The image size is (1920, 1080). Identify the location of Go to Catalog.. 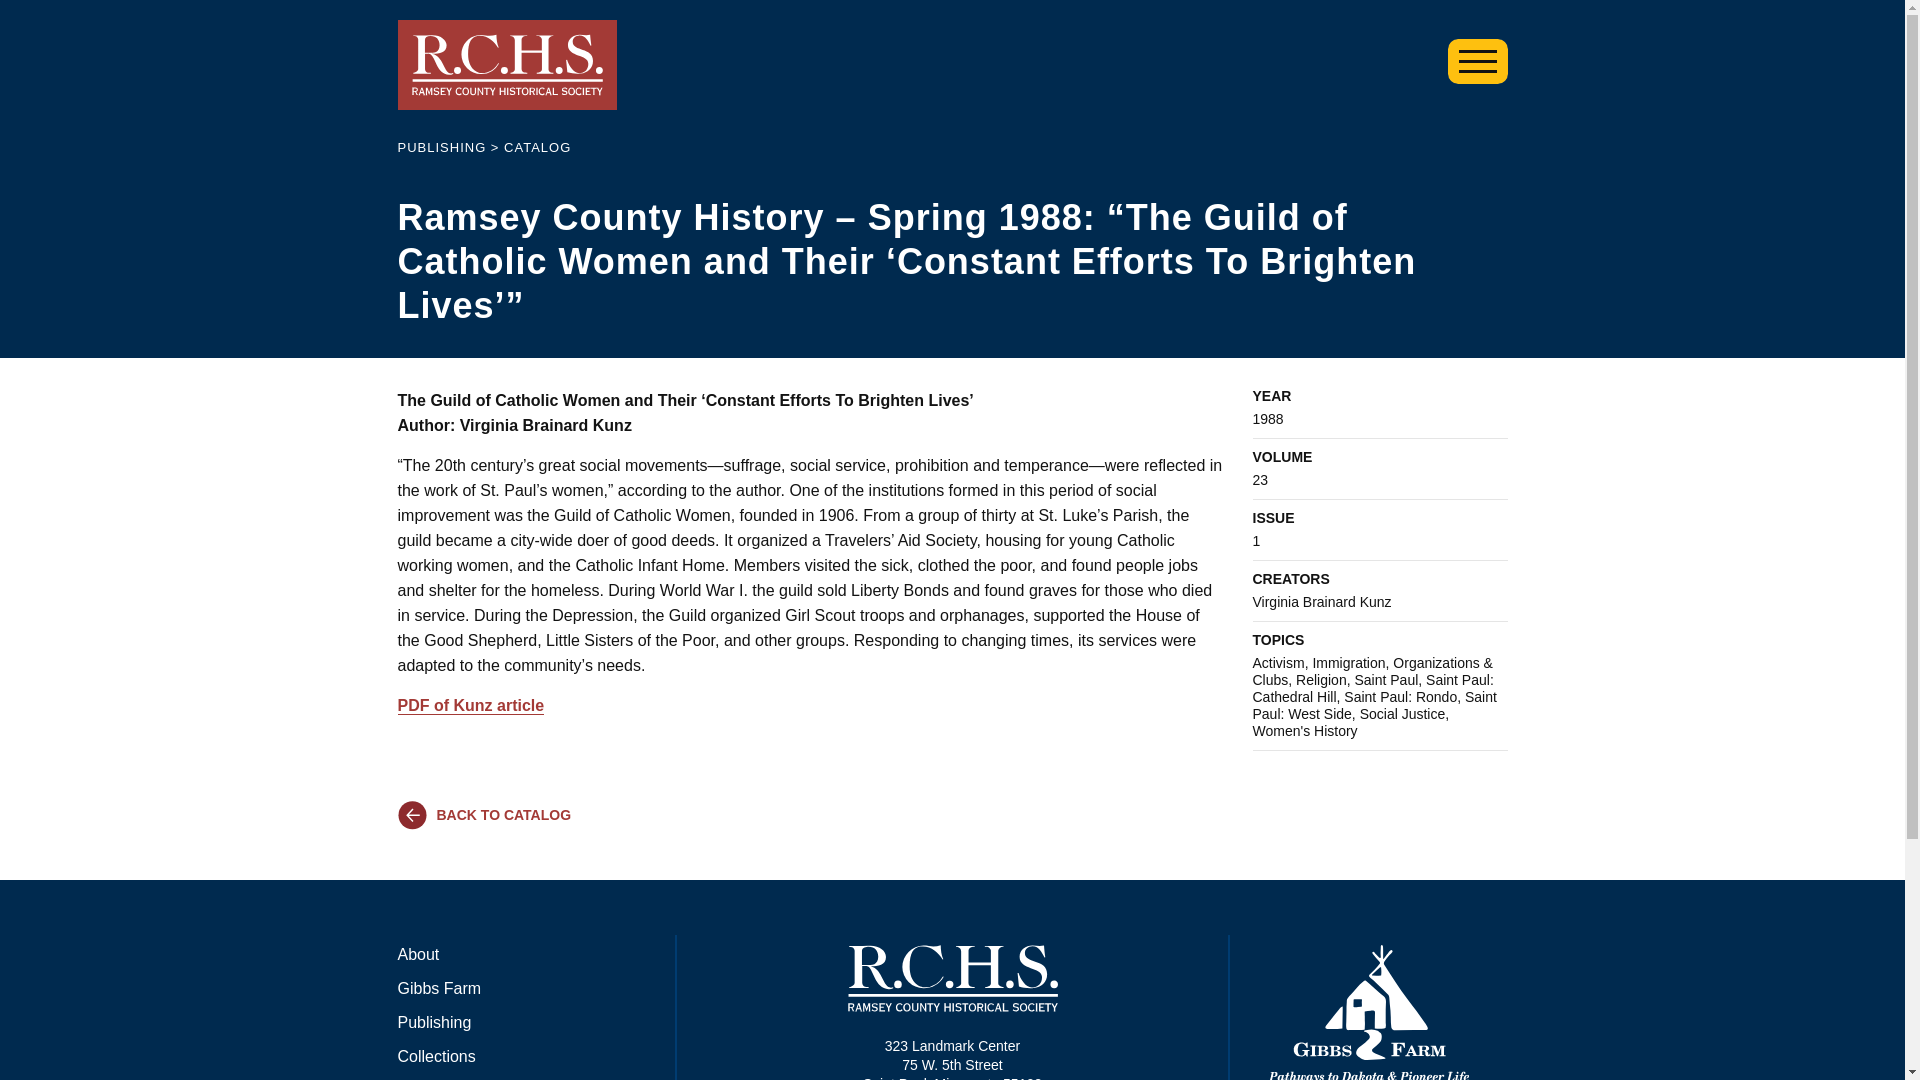
(536, 148).